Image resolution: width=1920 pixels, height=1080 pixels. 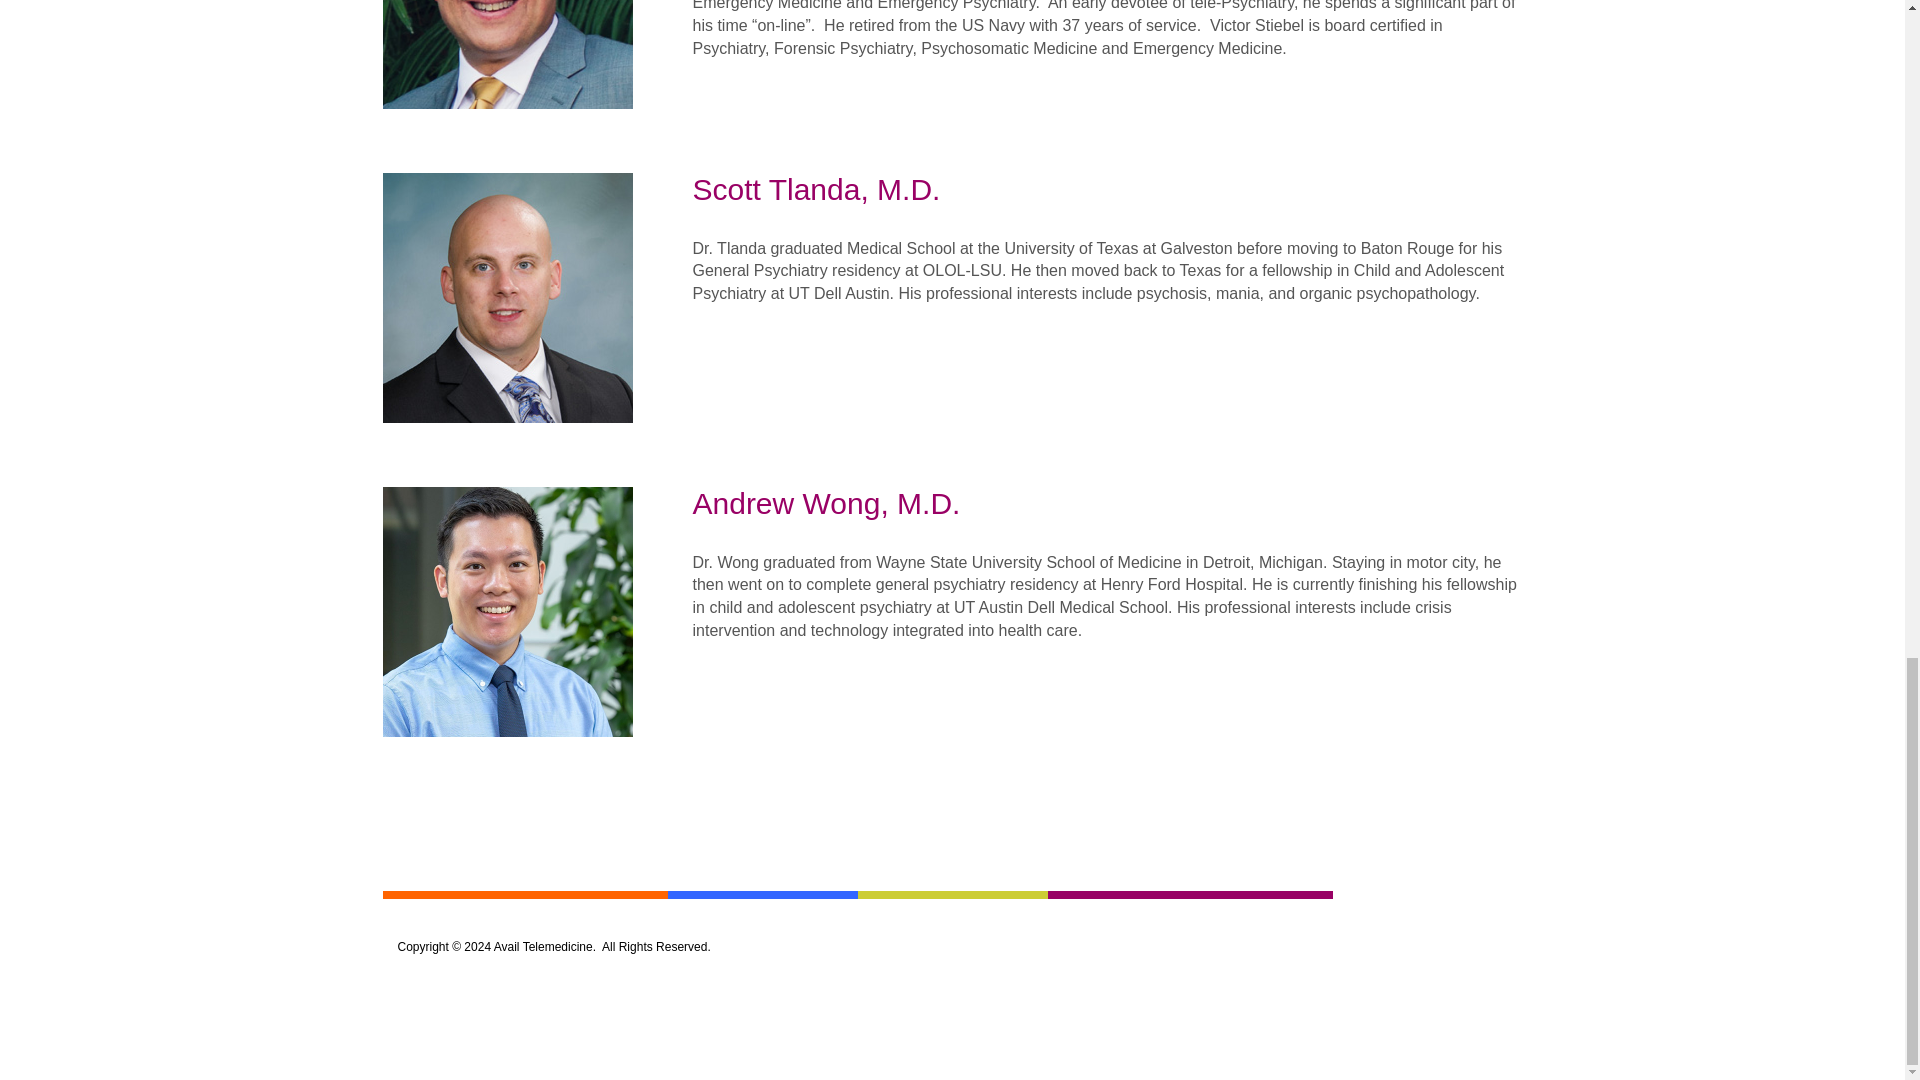 I want to click on Andrew Wong, M.D., so click(x=506, y=610).